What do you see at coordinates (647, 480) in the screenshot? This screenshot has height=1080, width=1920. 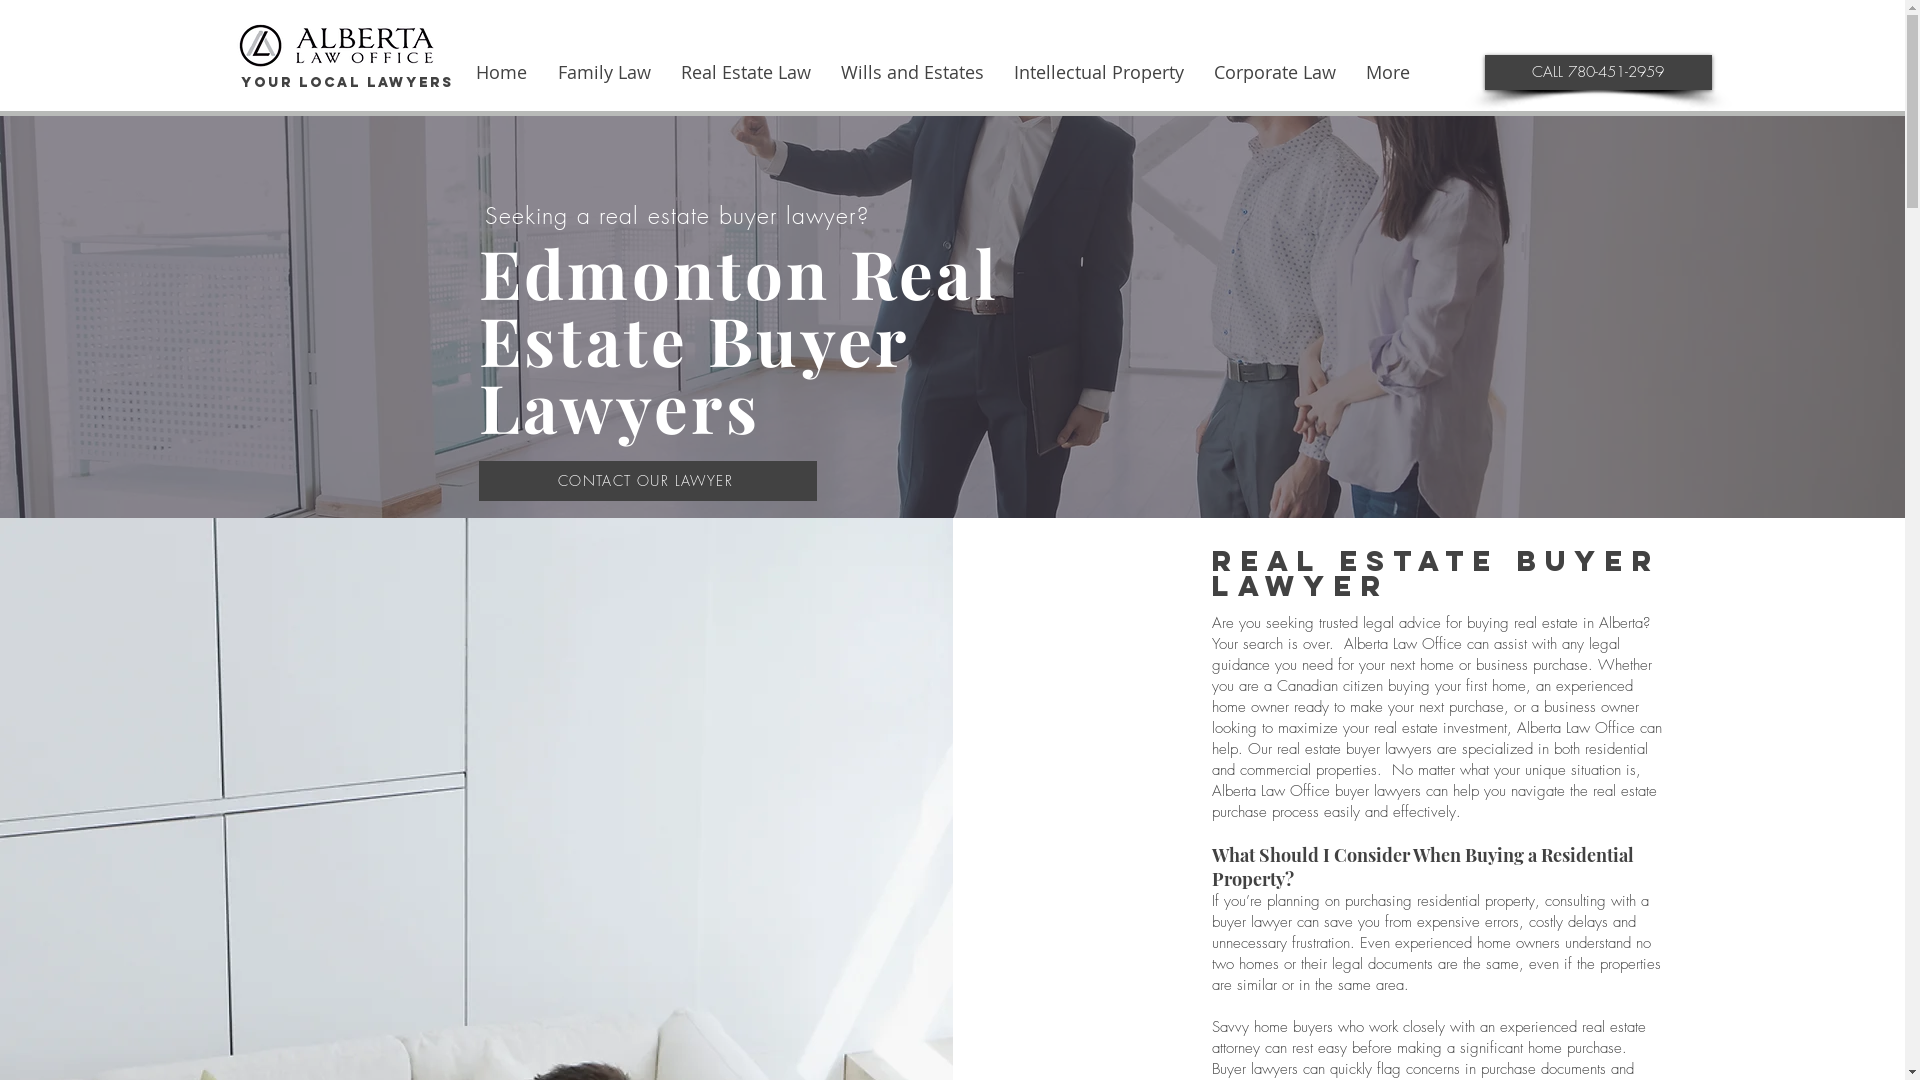 I see `CONTACT OUR LAWYER` at bounding box center [647, 480].